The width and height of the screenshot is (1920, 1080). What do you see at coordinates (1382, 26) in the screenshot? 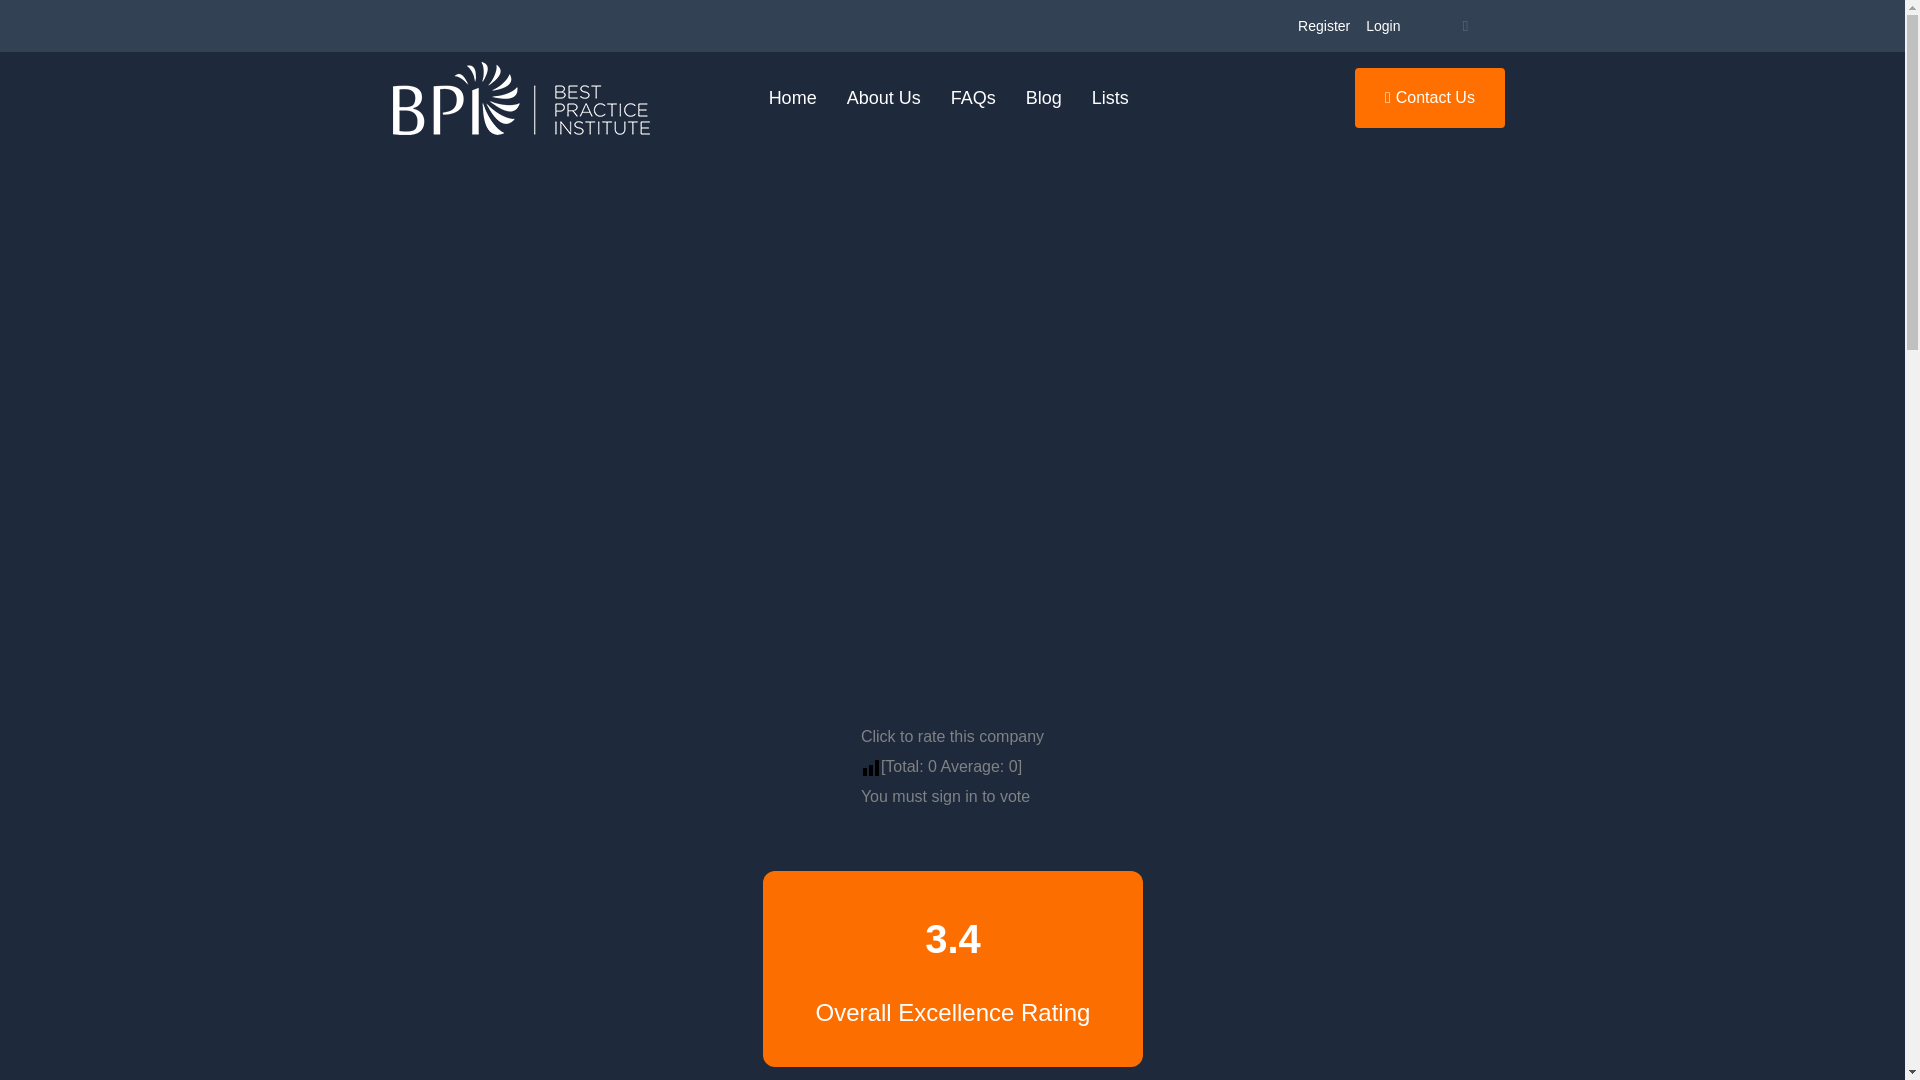
I see `Login` at bounding box center [1382, 26].